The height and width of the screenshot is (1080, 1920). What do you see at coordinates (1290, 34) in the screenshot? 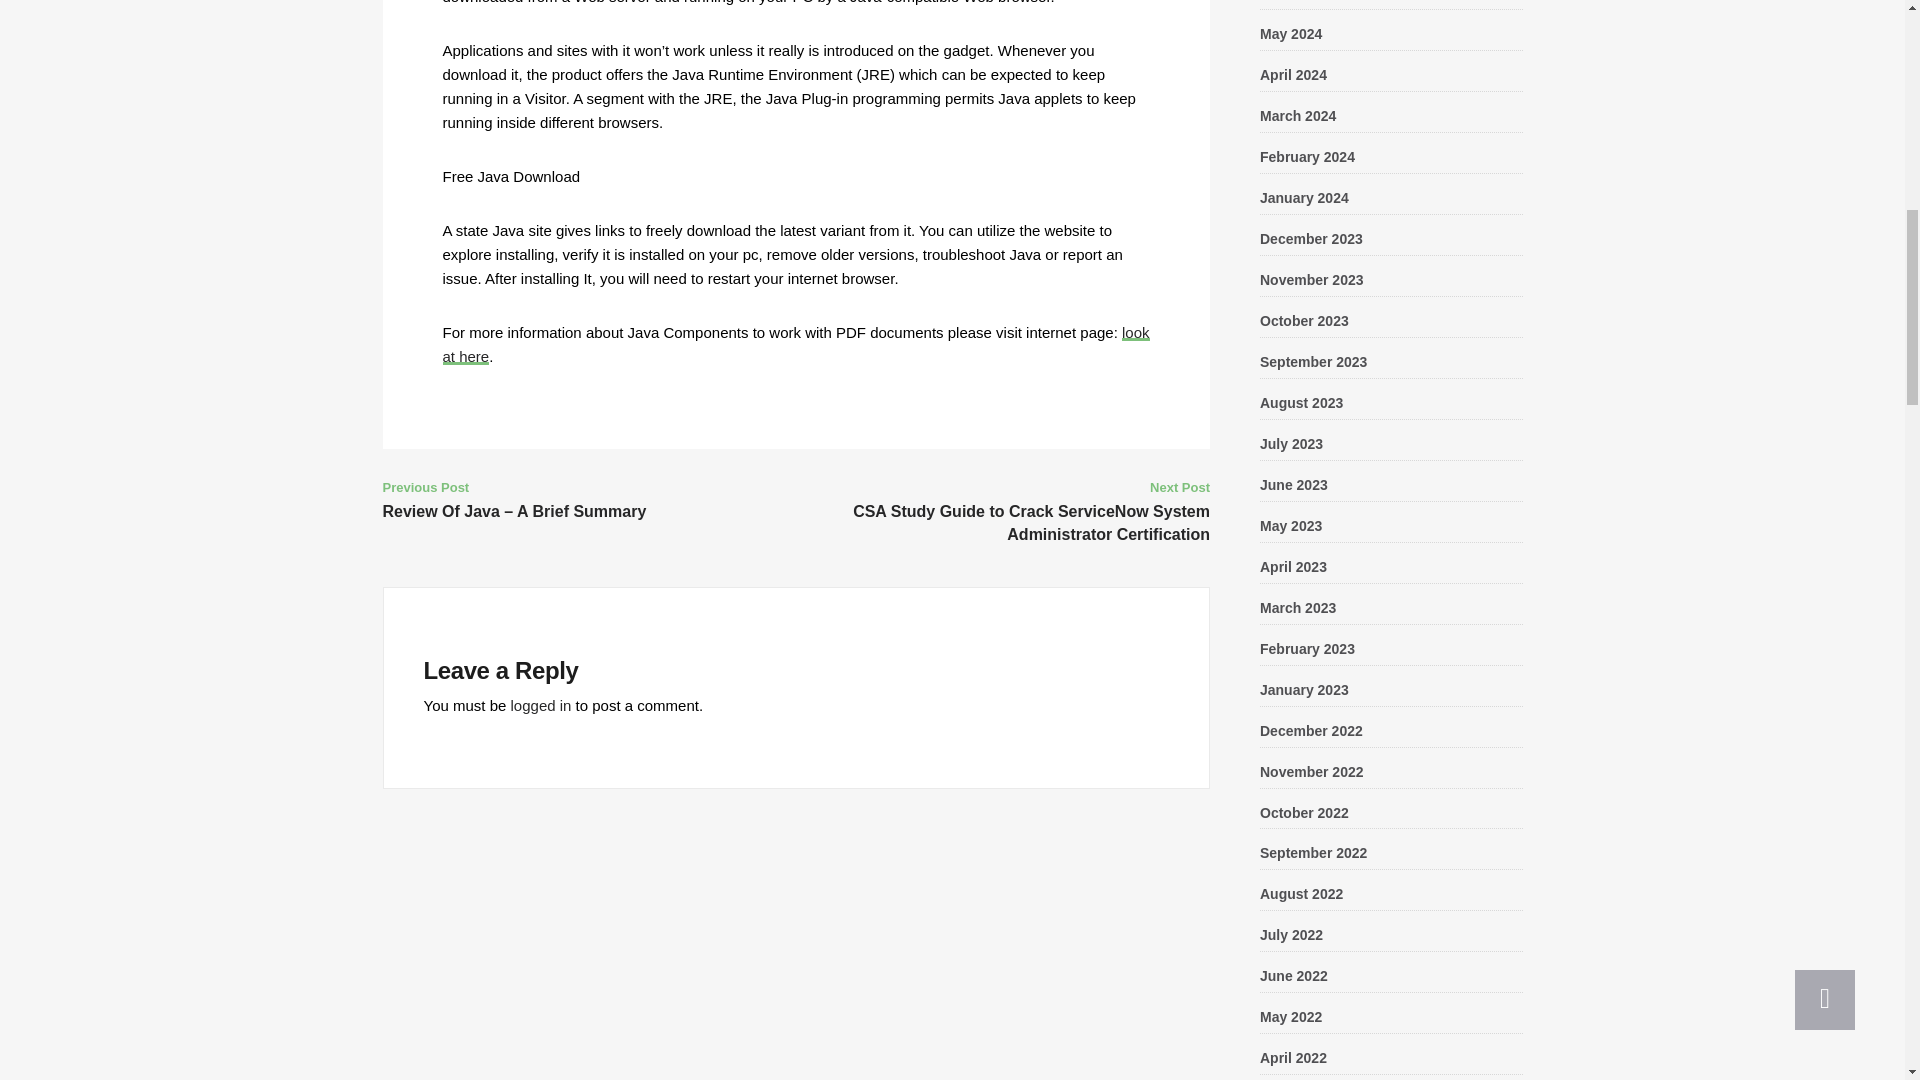
I see `May 2024` at bounding box center [1290, 34].